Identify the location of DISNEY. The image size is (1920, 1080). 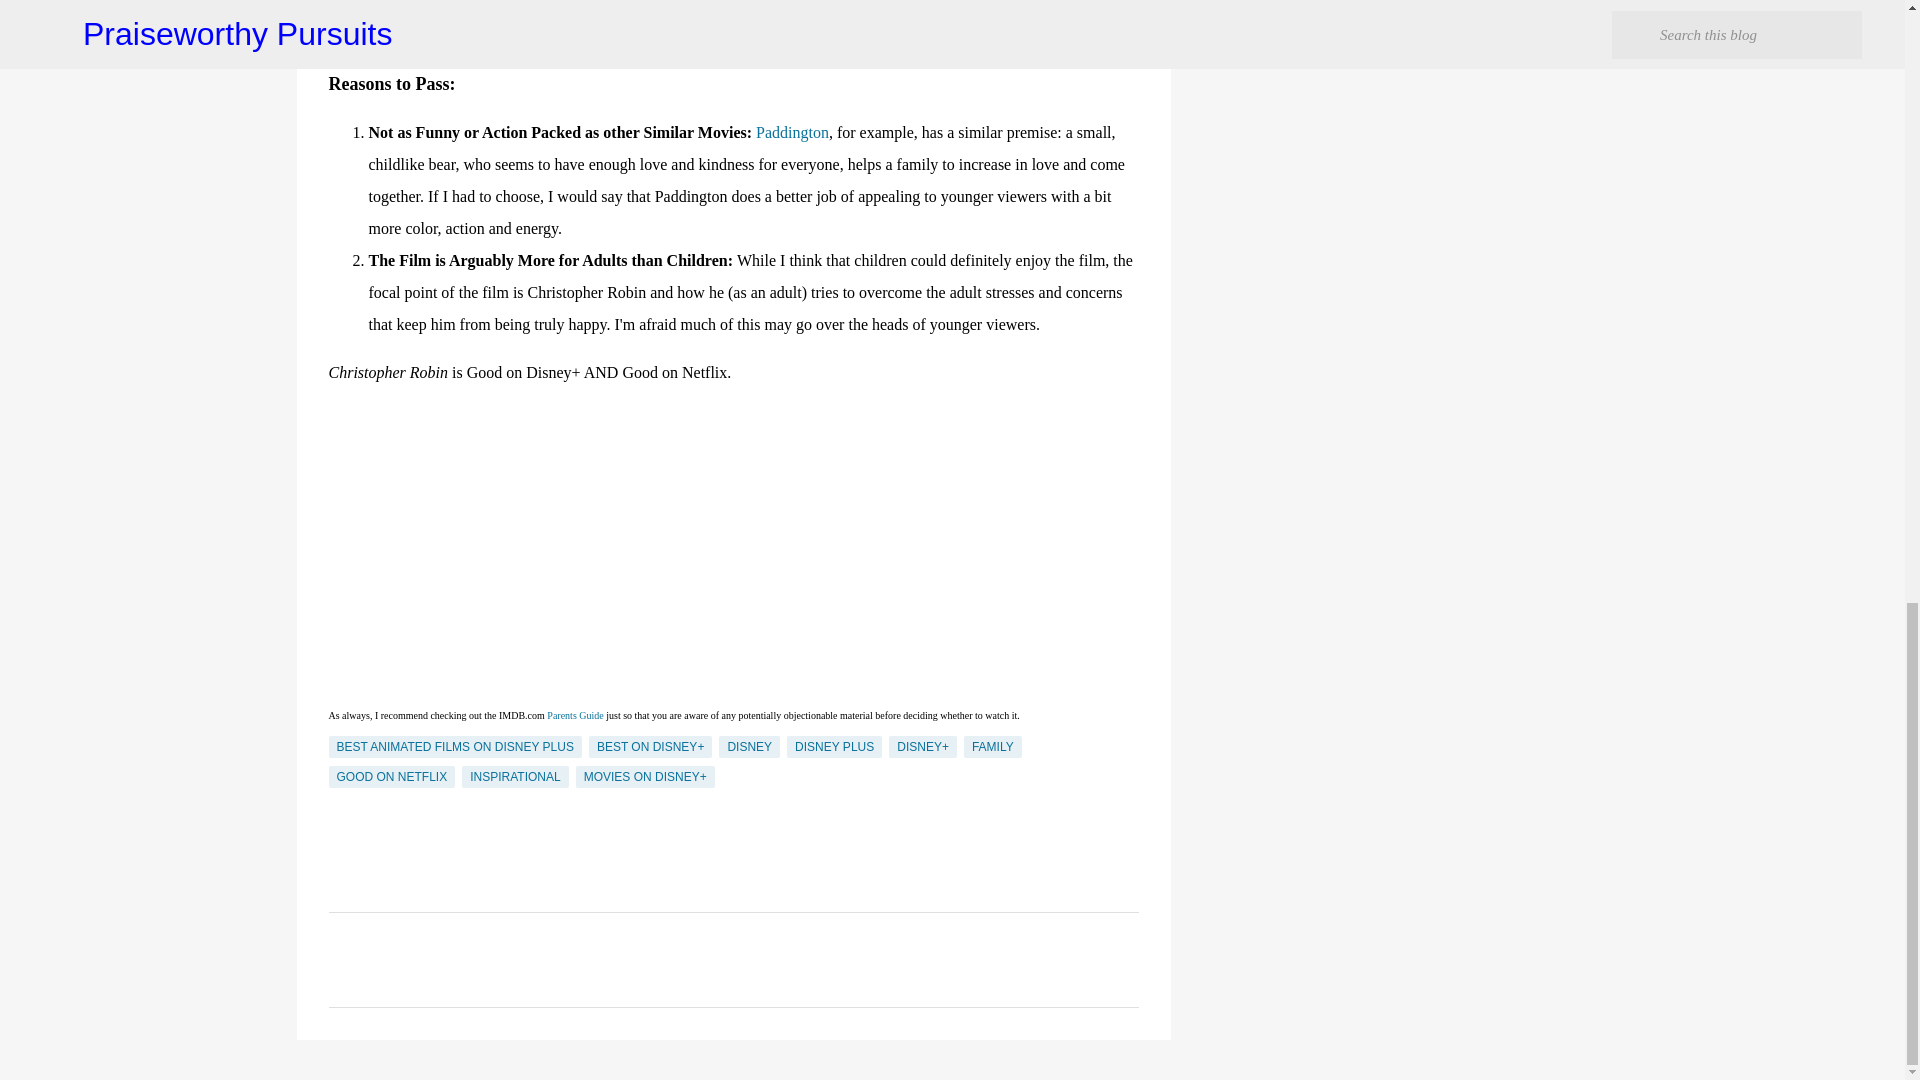
(748, 746).